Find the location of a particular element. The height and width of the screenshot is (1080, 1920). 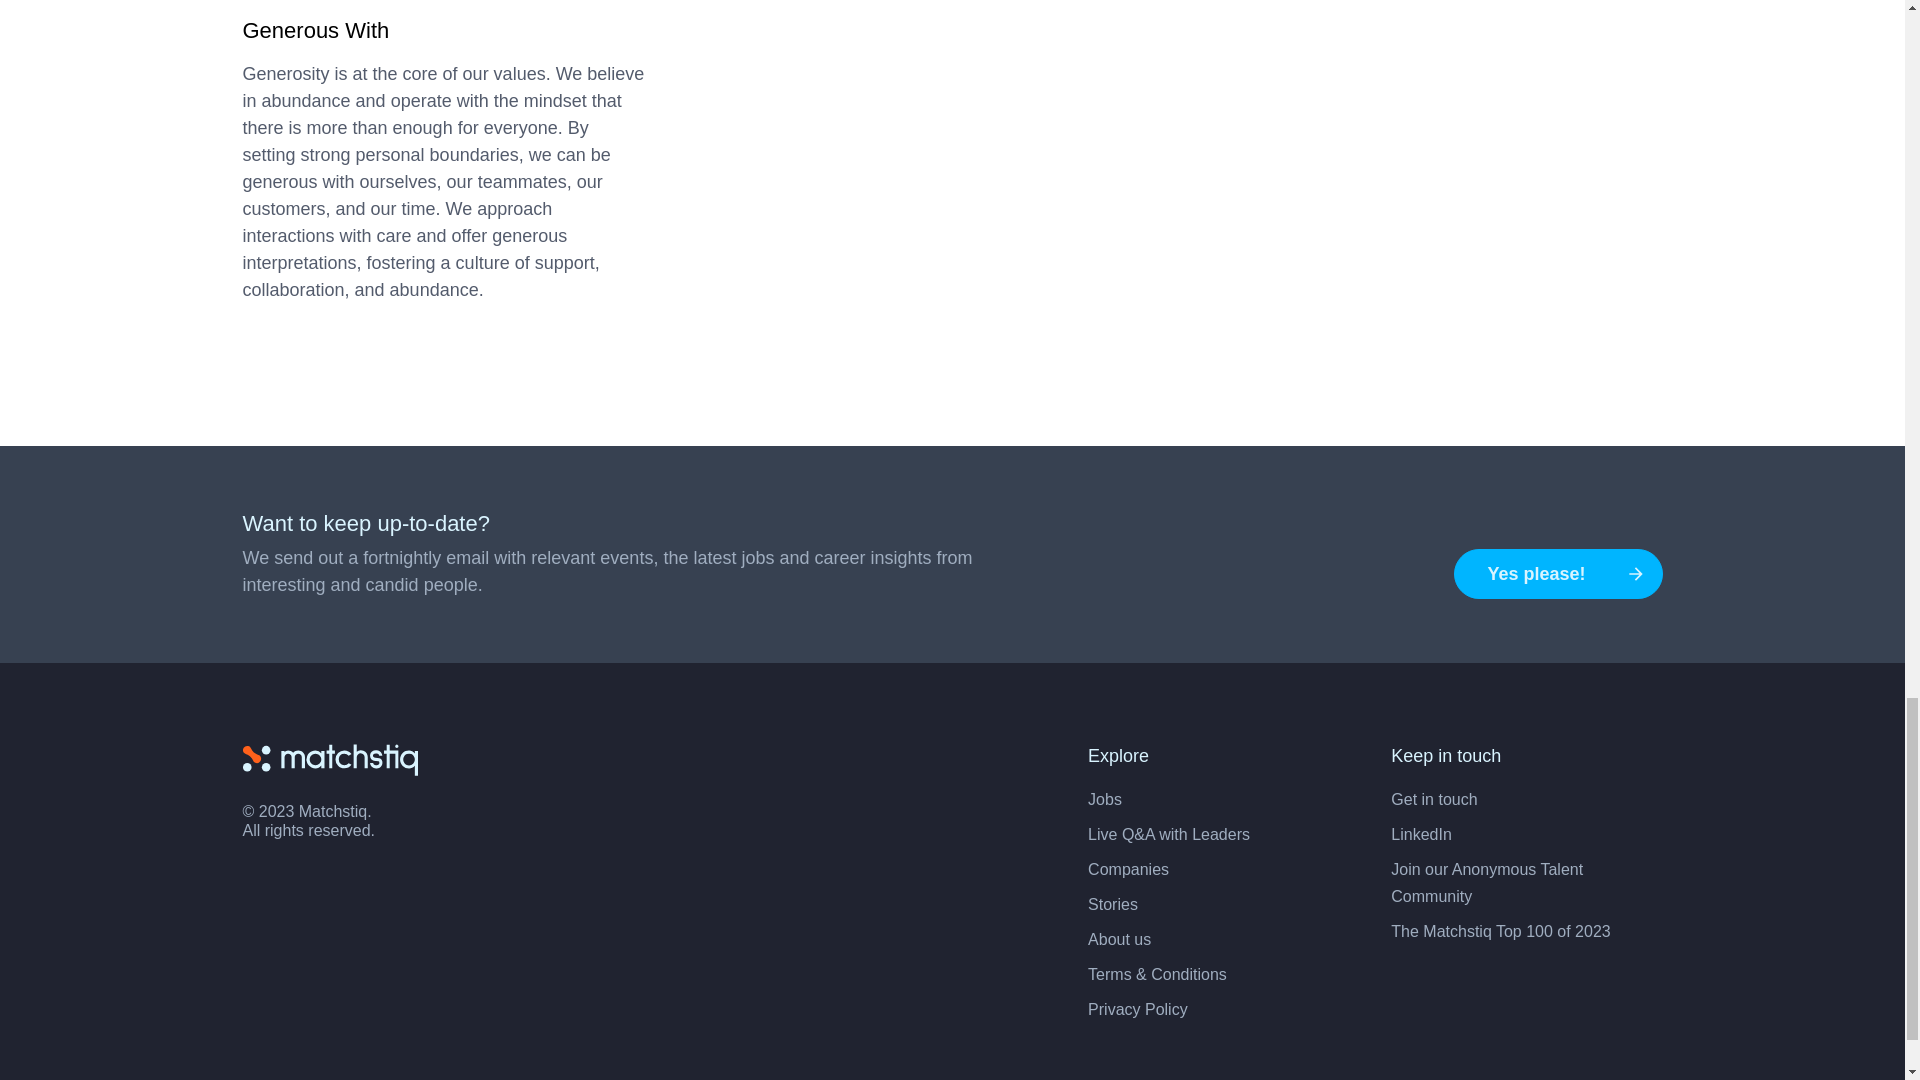

Matchstiq is located at coordinates (328, 758).